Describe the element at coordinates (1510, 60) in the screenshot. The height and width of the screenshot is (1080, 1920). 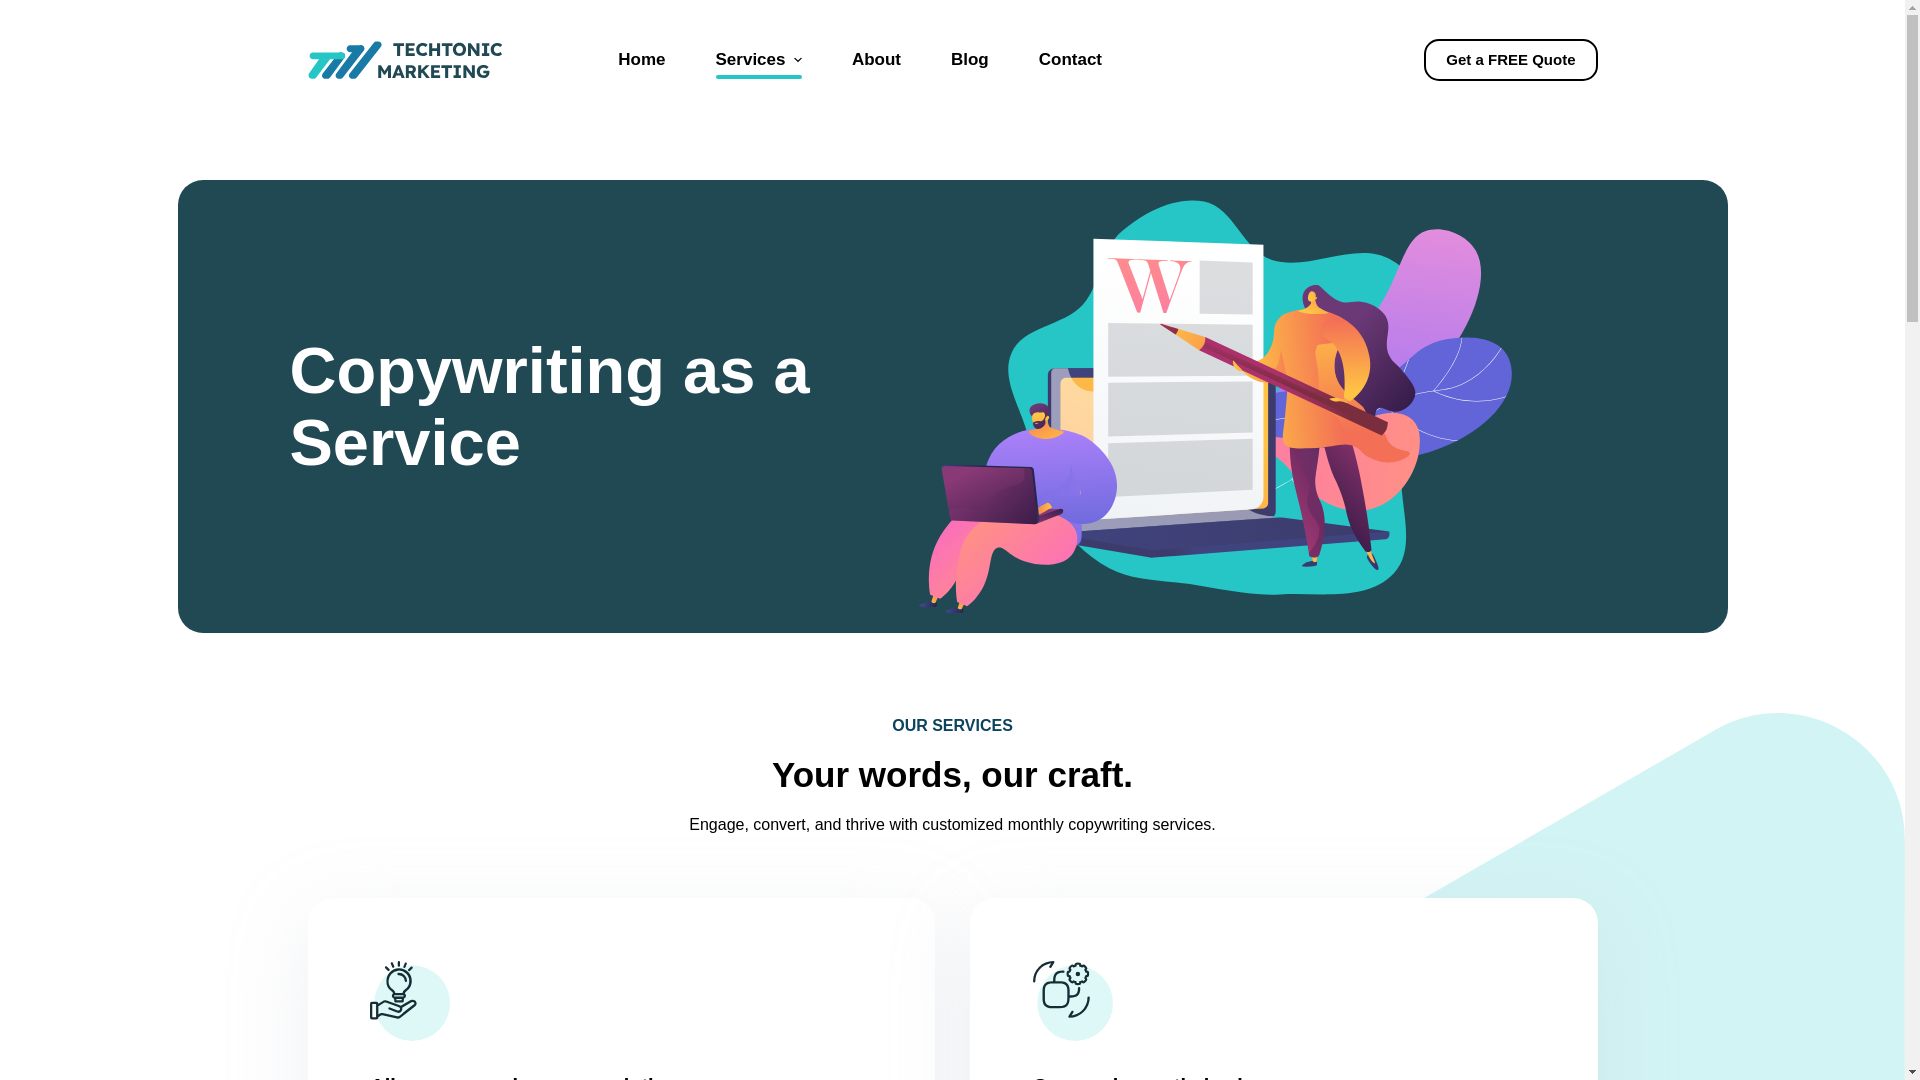
I see `Get a FREE Quote` at that location.